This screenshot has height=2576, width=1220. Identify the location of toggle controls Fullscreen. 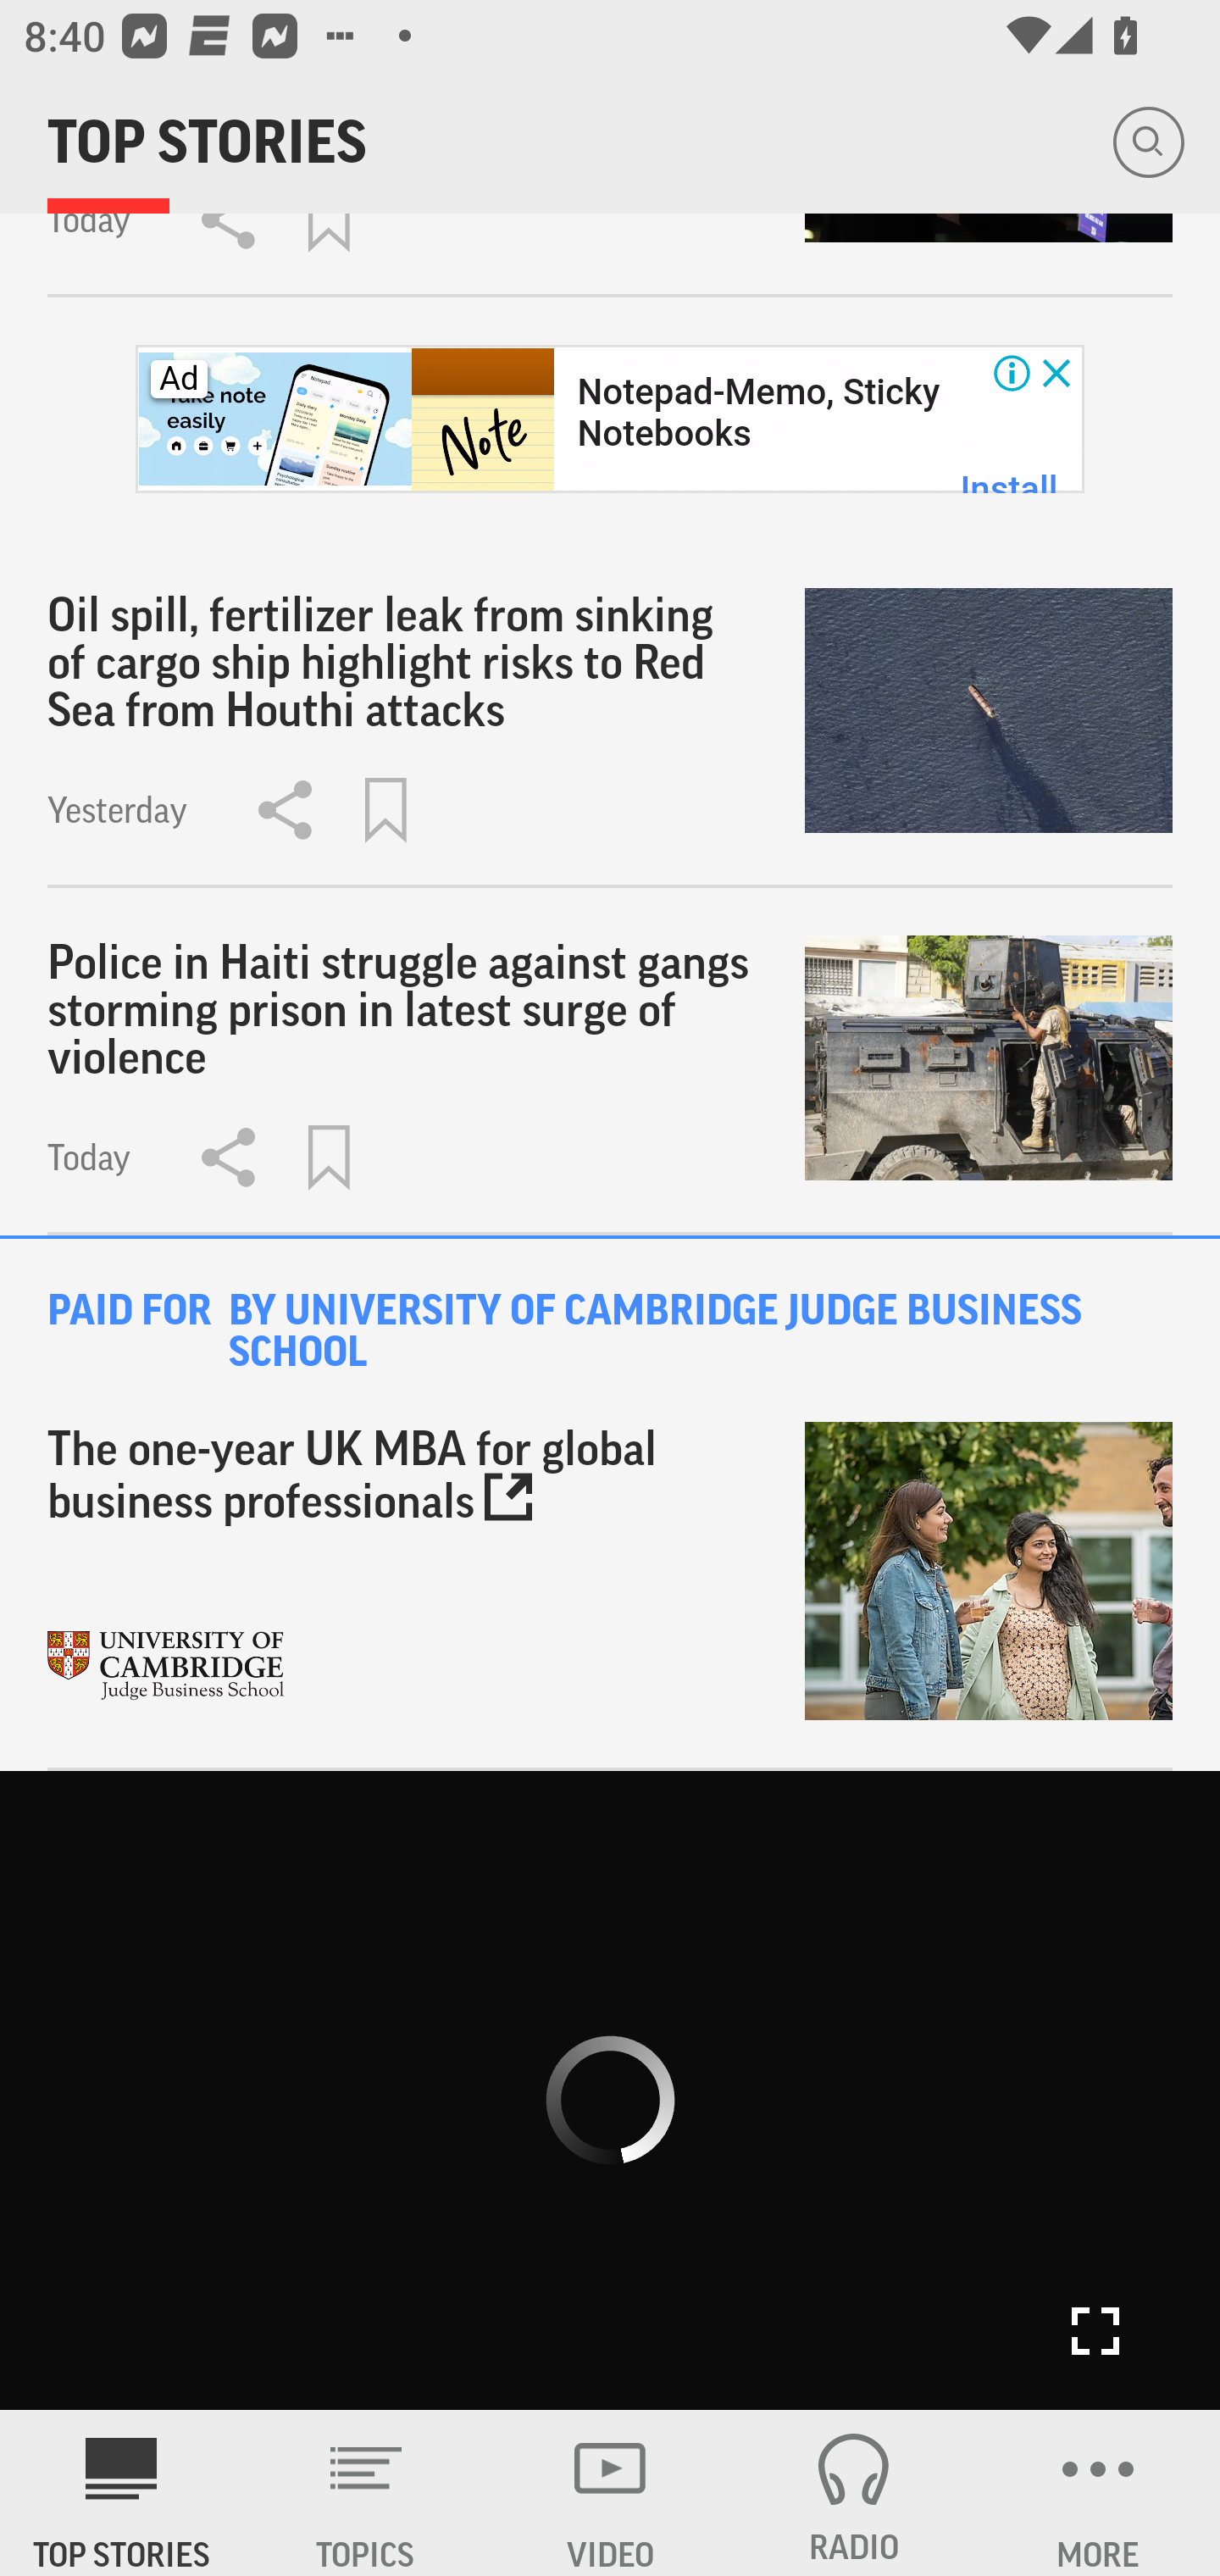
(610, 2091).